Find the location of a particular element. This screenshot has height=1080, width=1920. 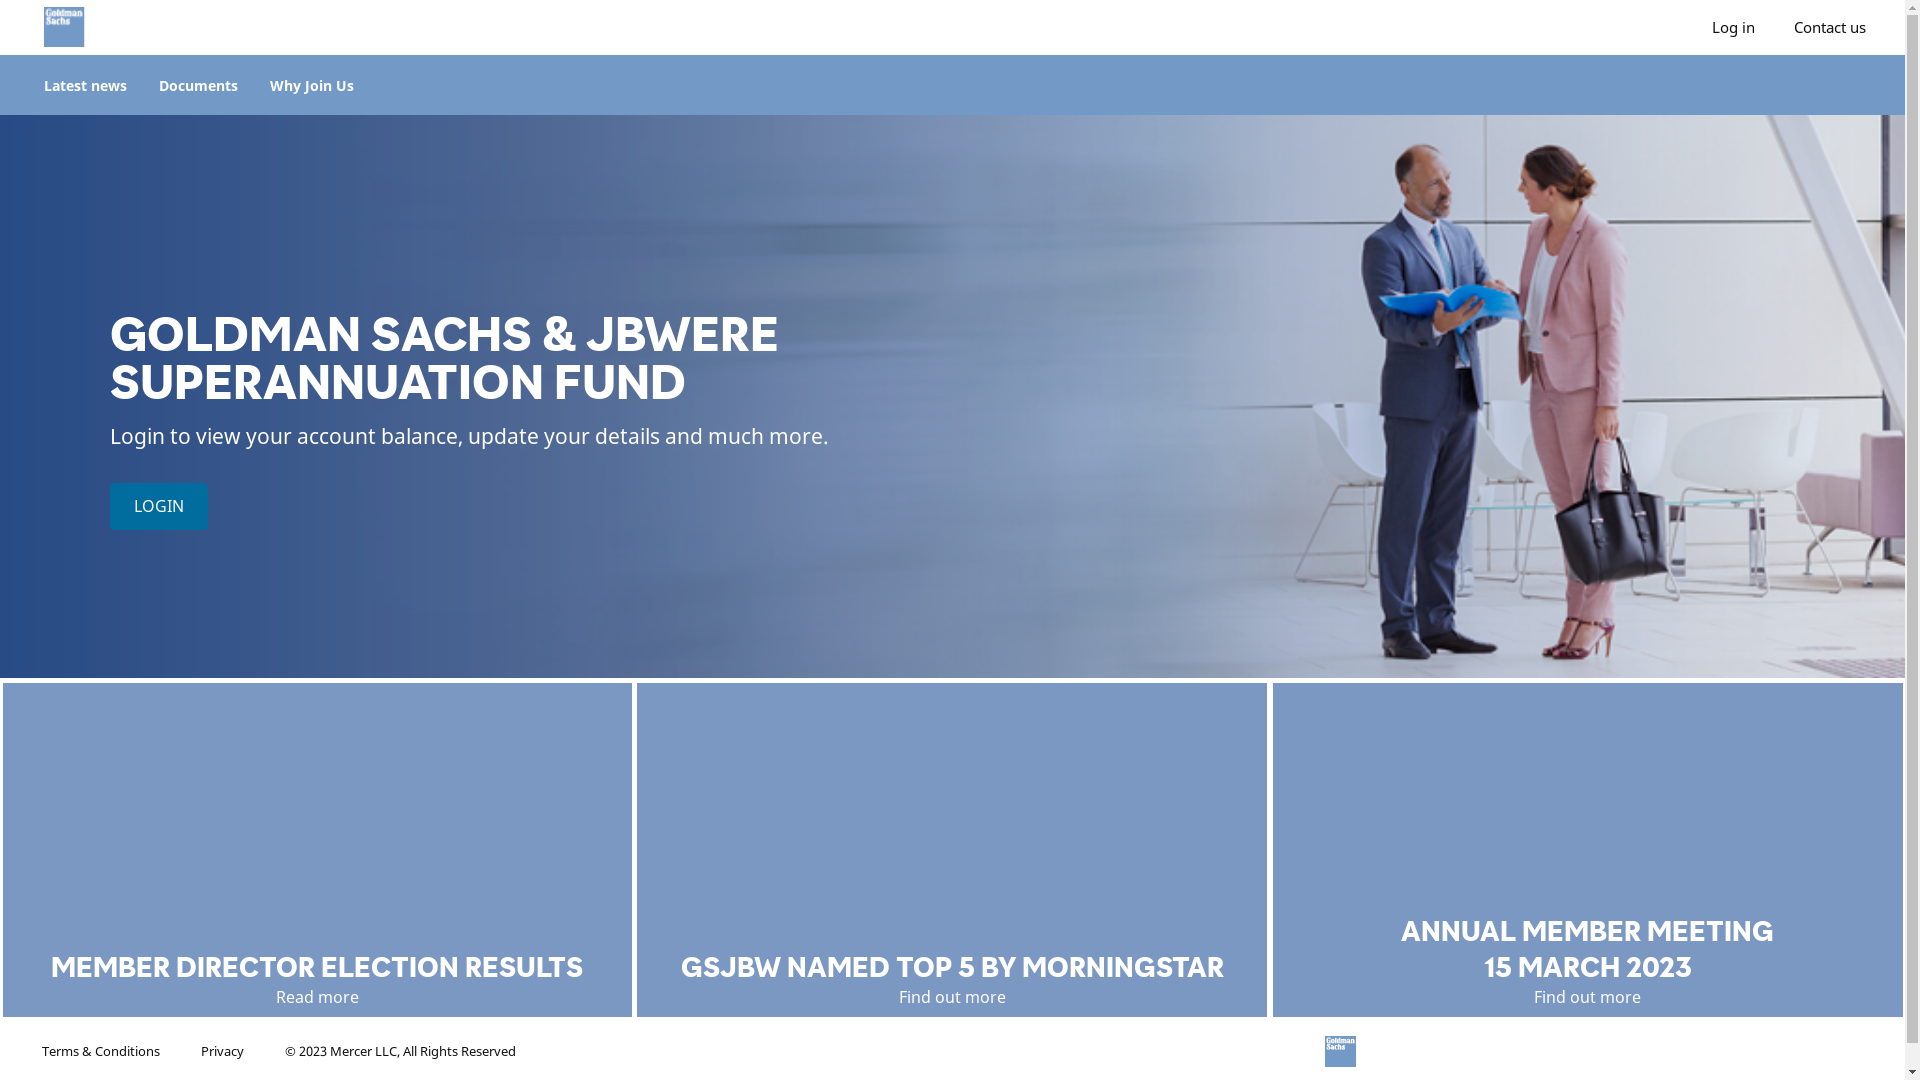

Why Join Us is located at coordinates (312, 84).